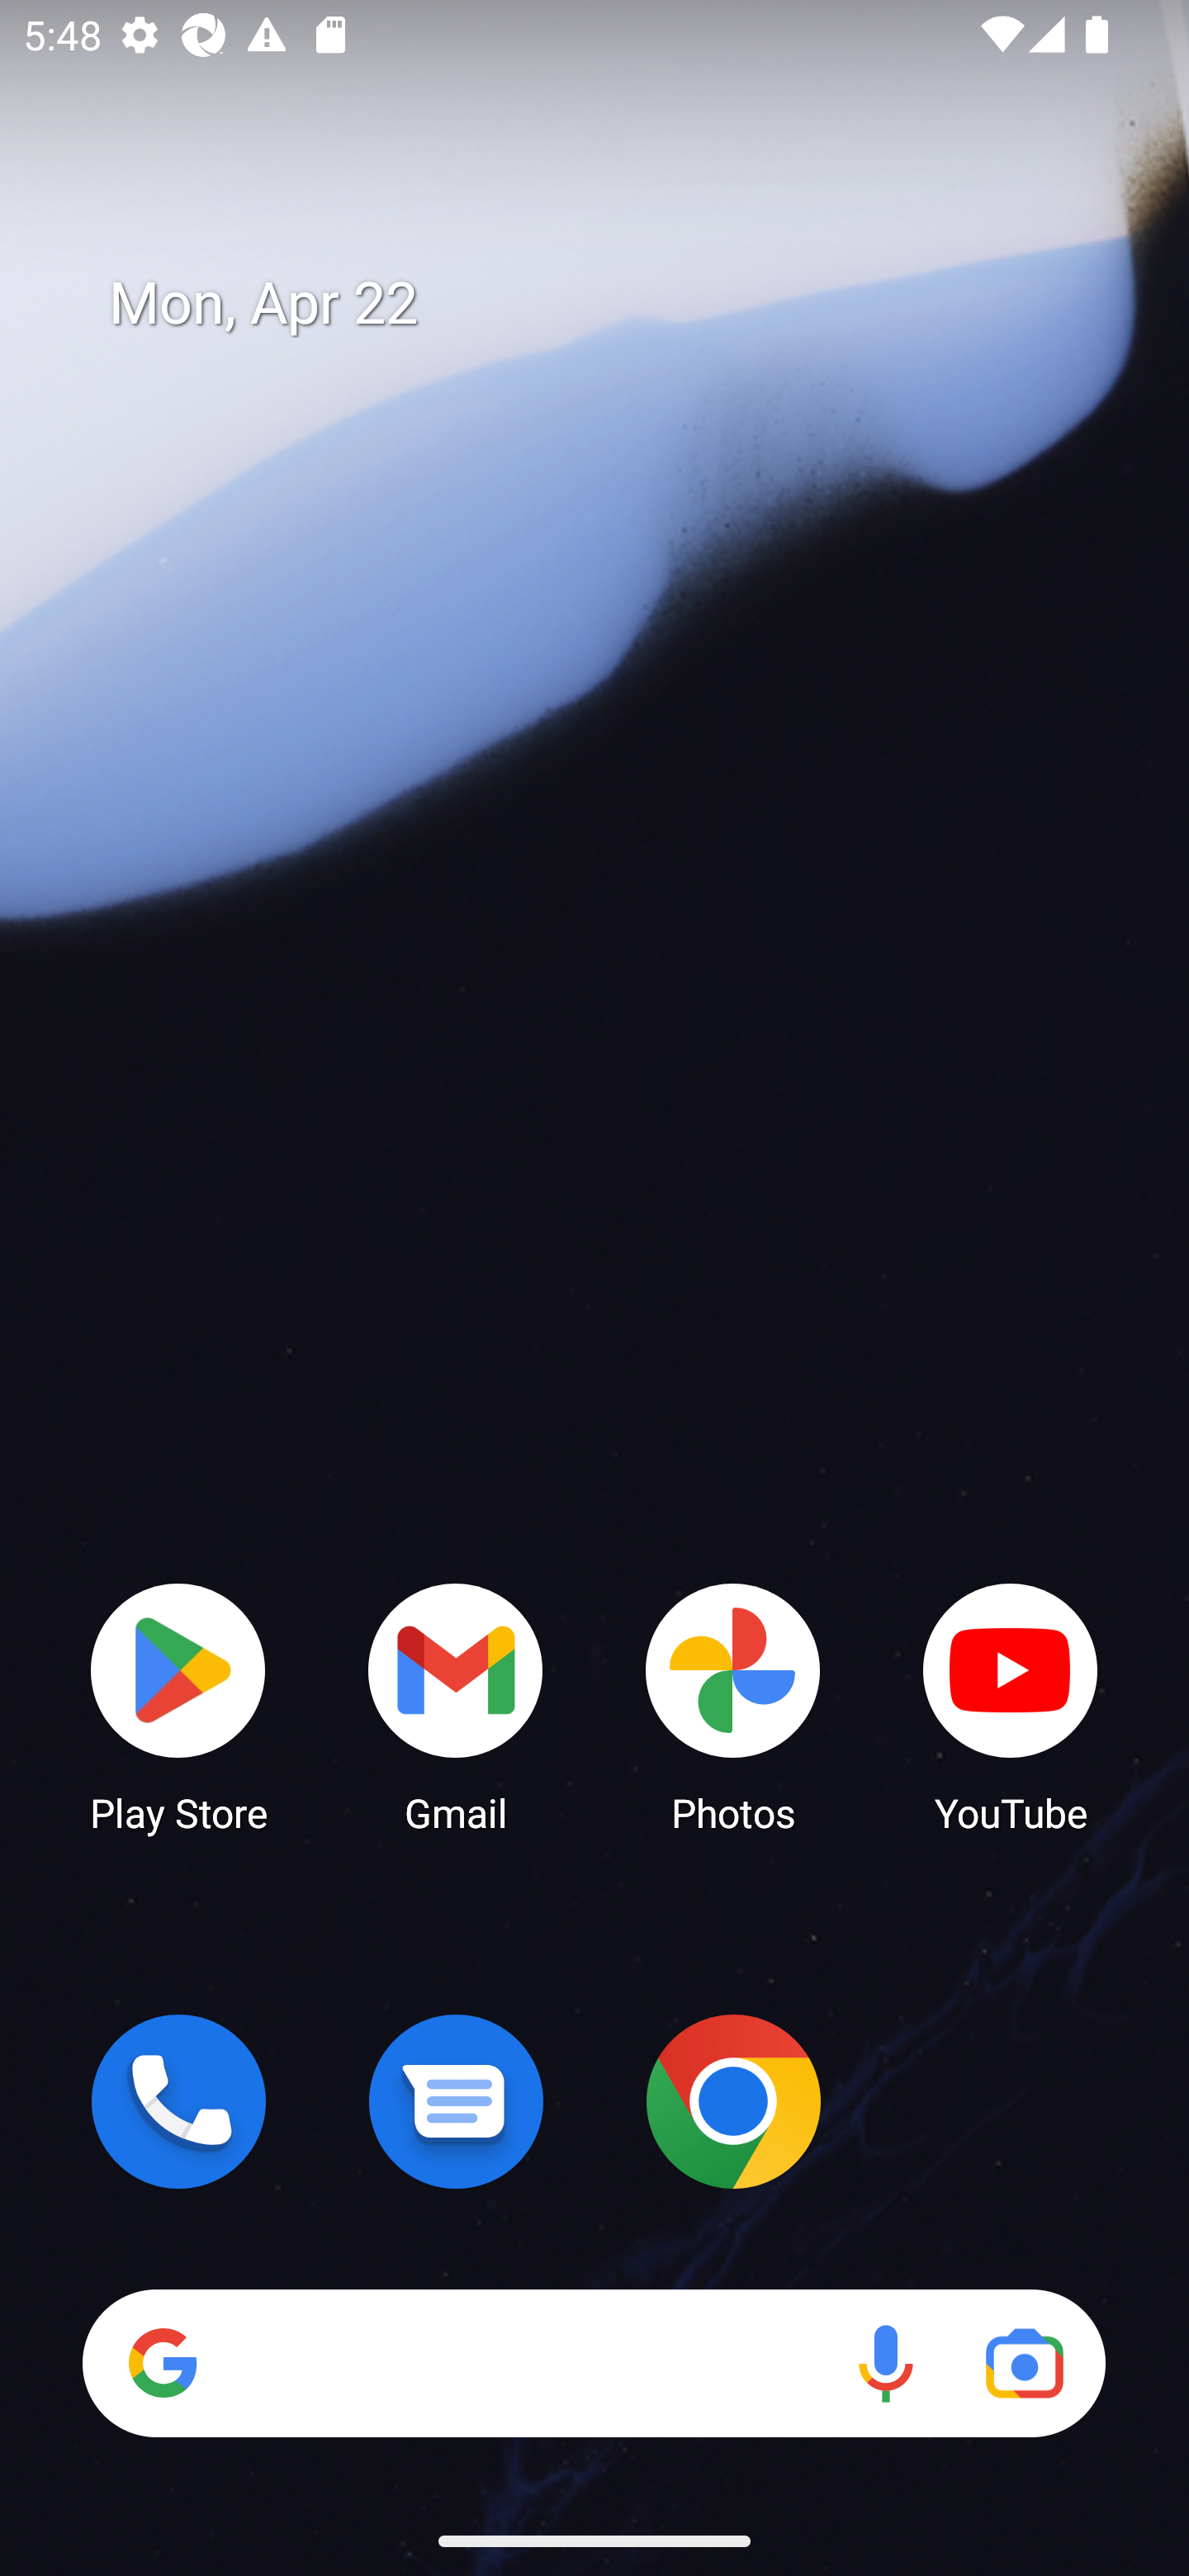  What do you see at coordinates (456, 2101) in the screenshot?
I see `Messages` at bounding box center [456, 2101].